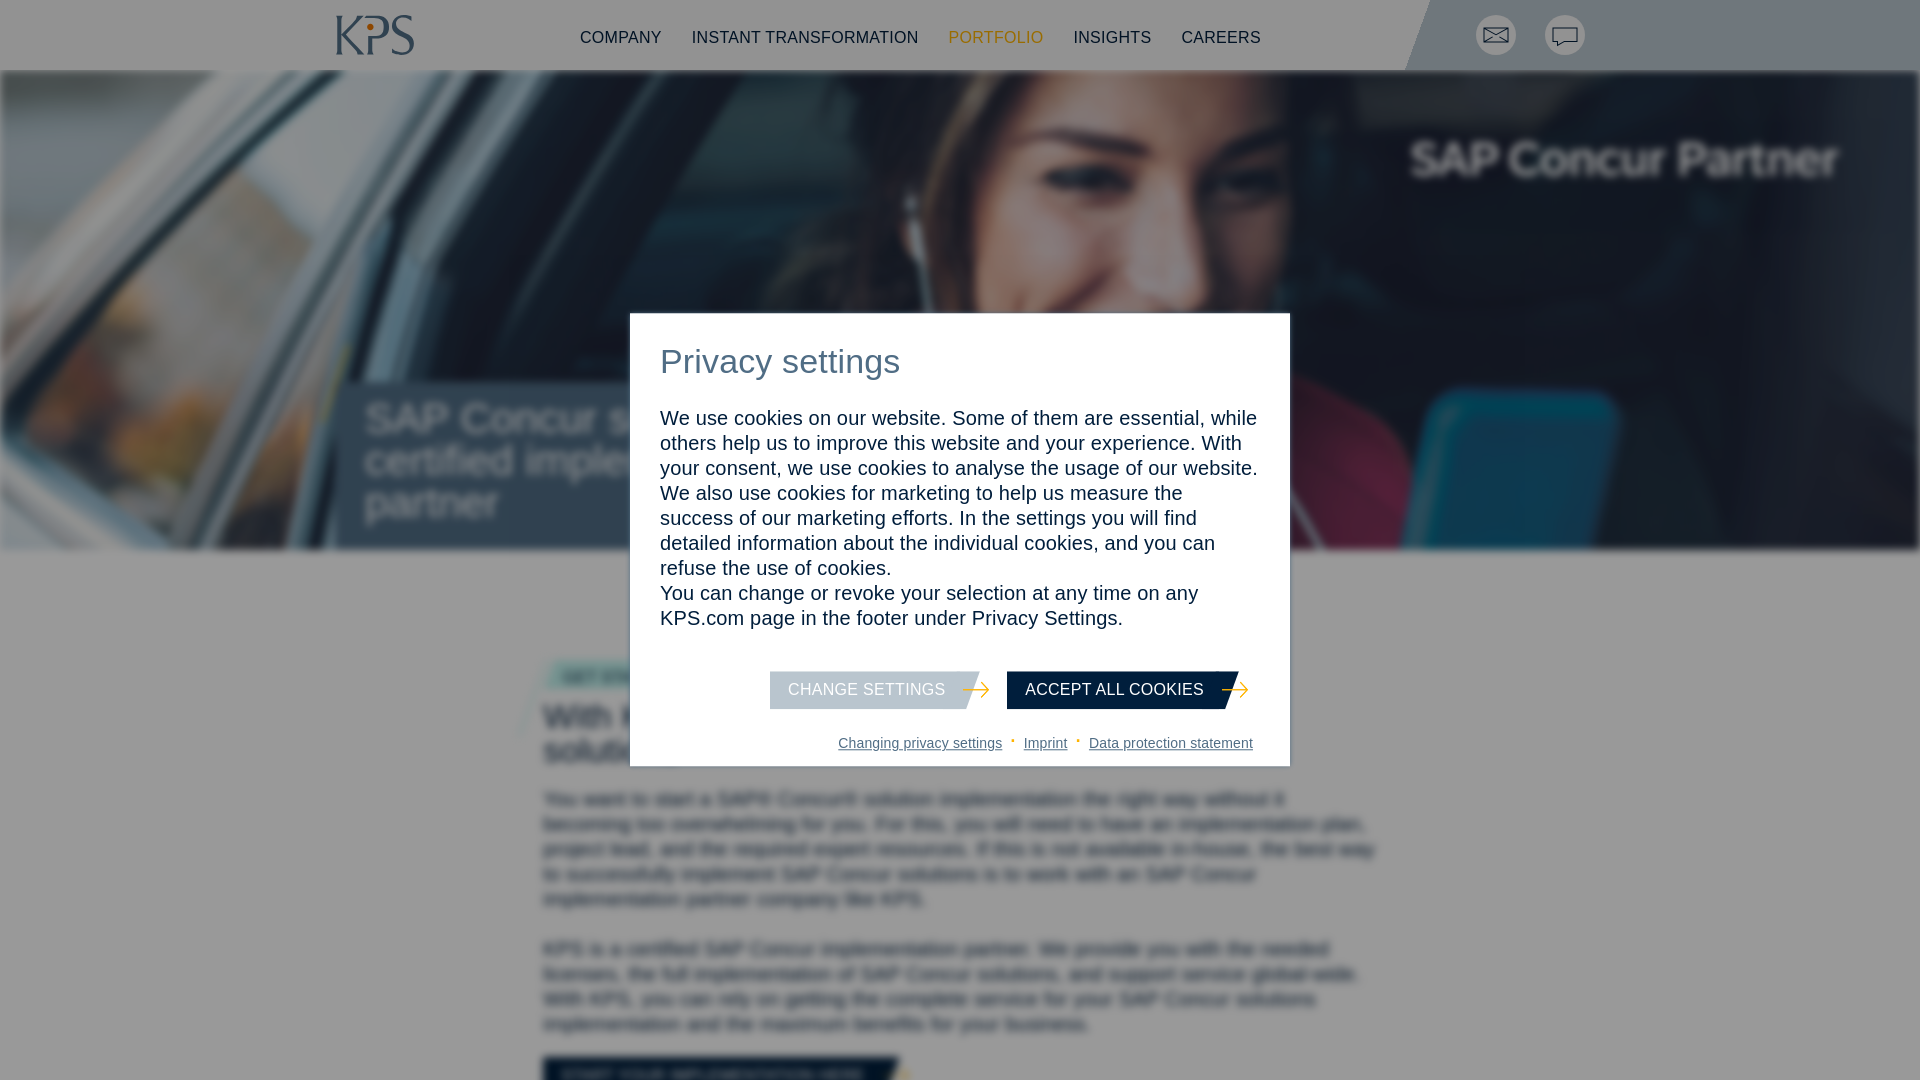 The width and height of the screenshot is (1920, 1080). I want to click on Instant Transformation, so click(805, 38).